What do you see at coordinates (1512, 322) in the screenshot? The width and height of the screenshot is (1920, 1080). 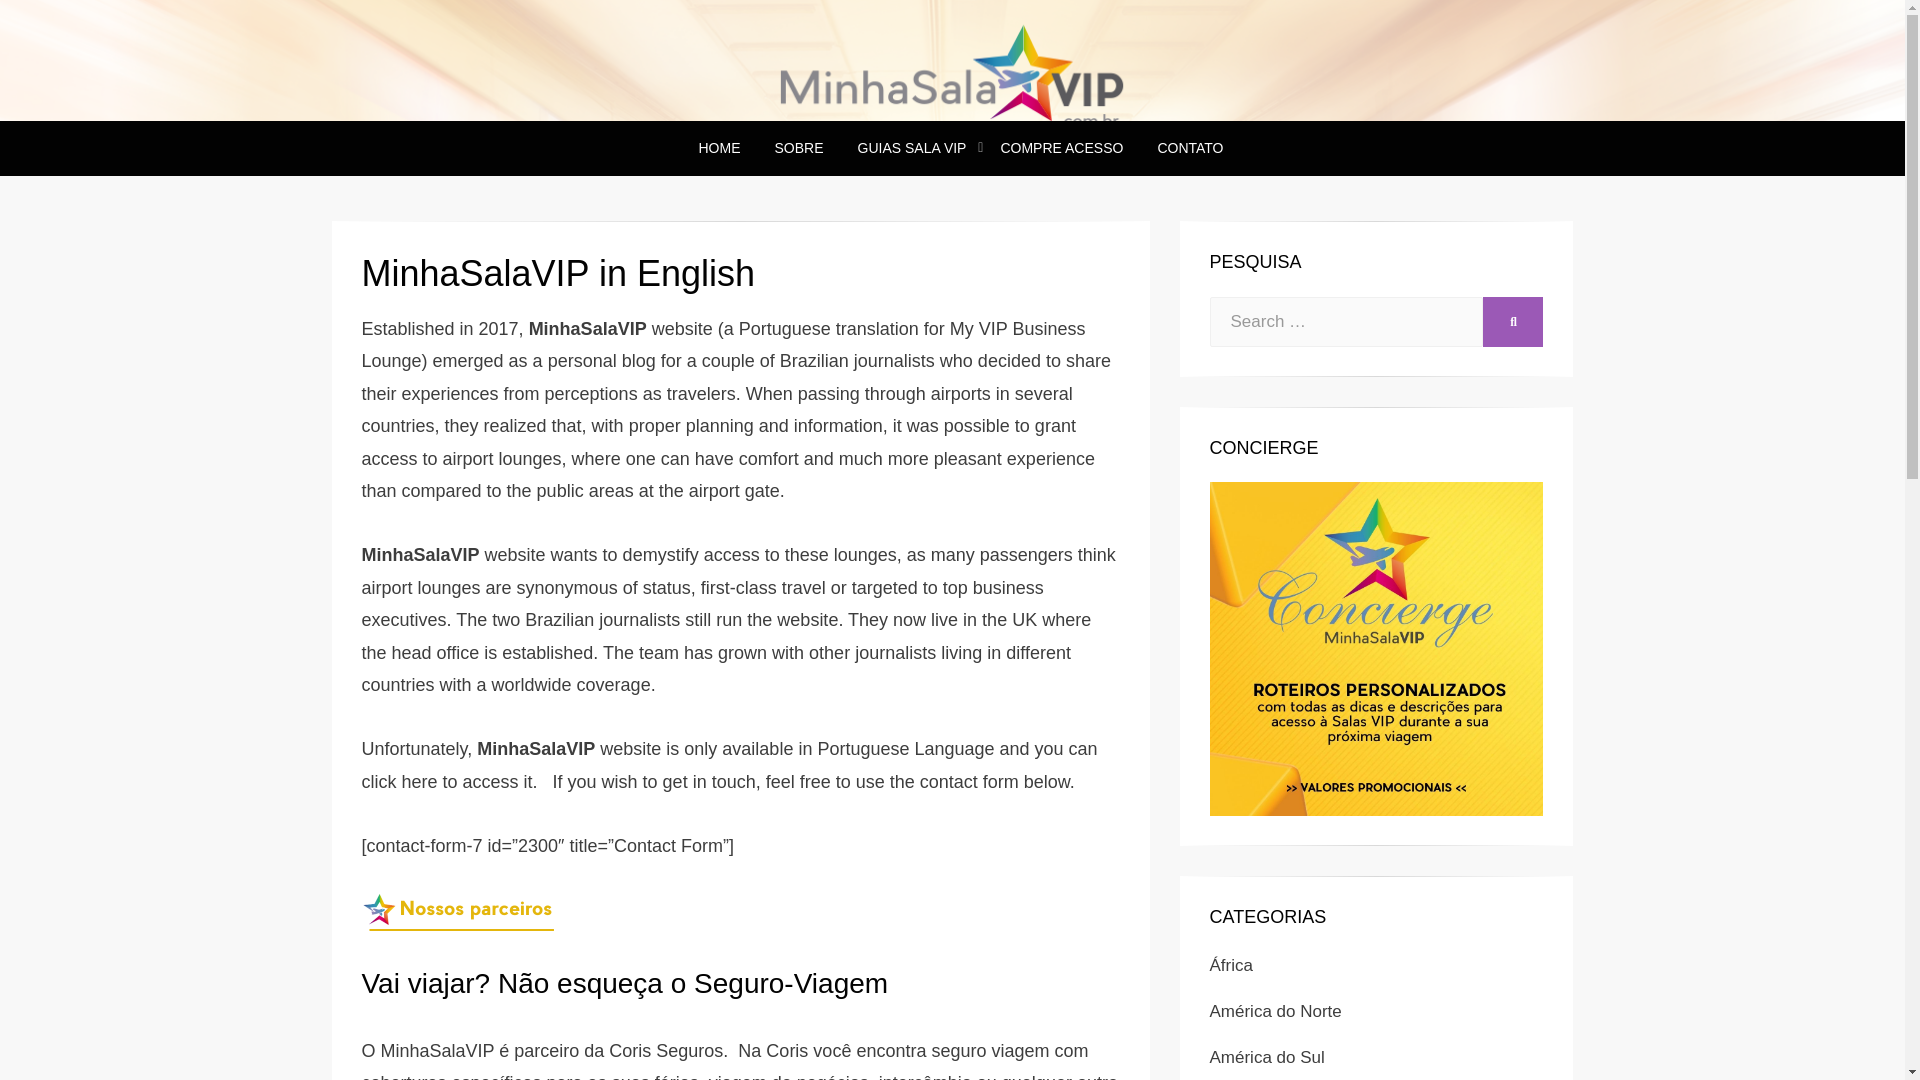 I see `SEARCH` at bounding box center [1512, 322].